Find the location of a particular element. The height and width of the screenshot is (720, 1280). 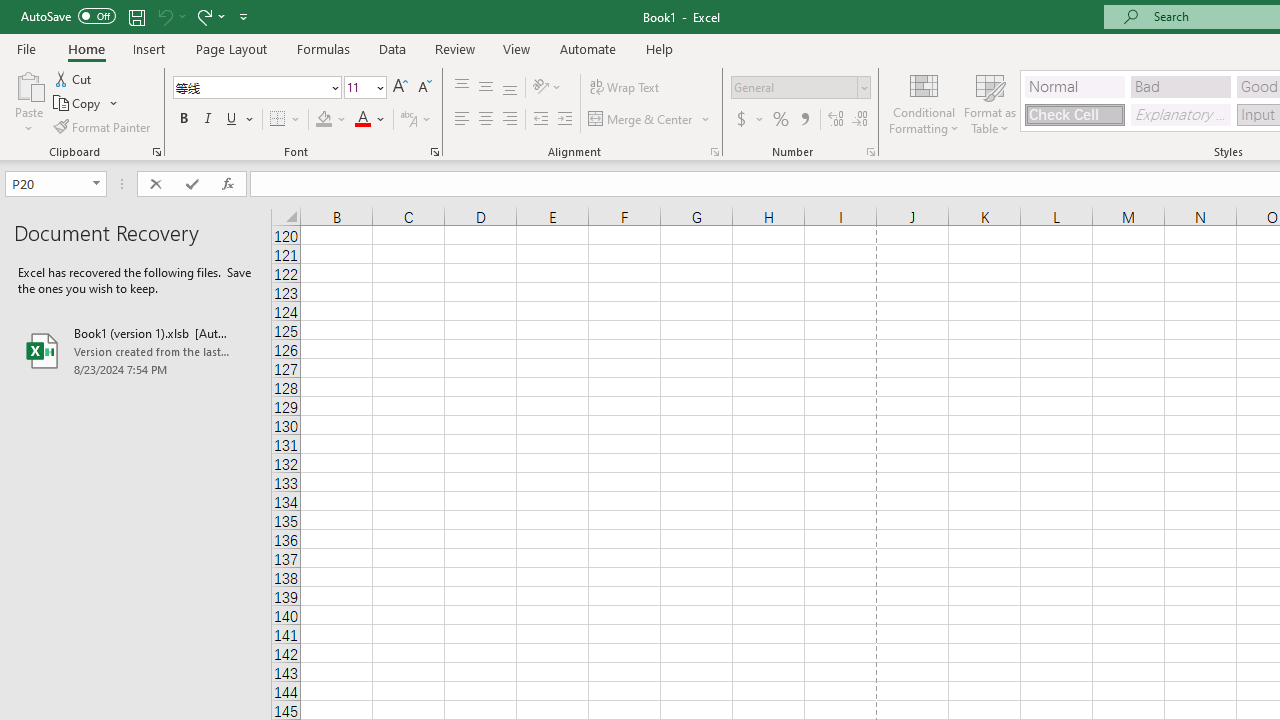

Bottom Align is located at coordinates (510, 88).